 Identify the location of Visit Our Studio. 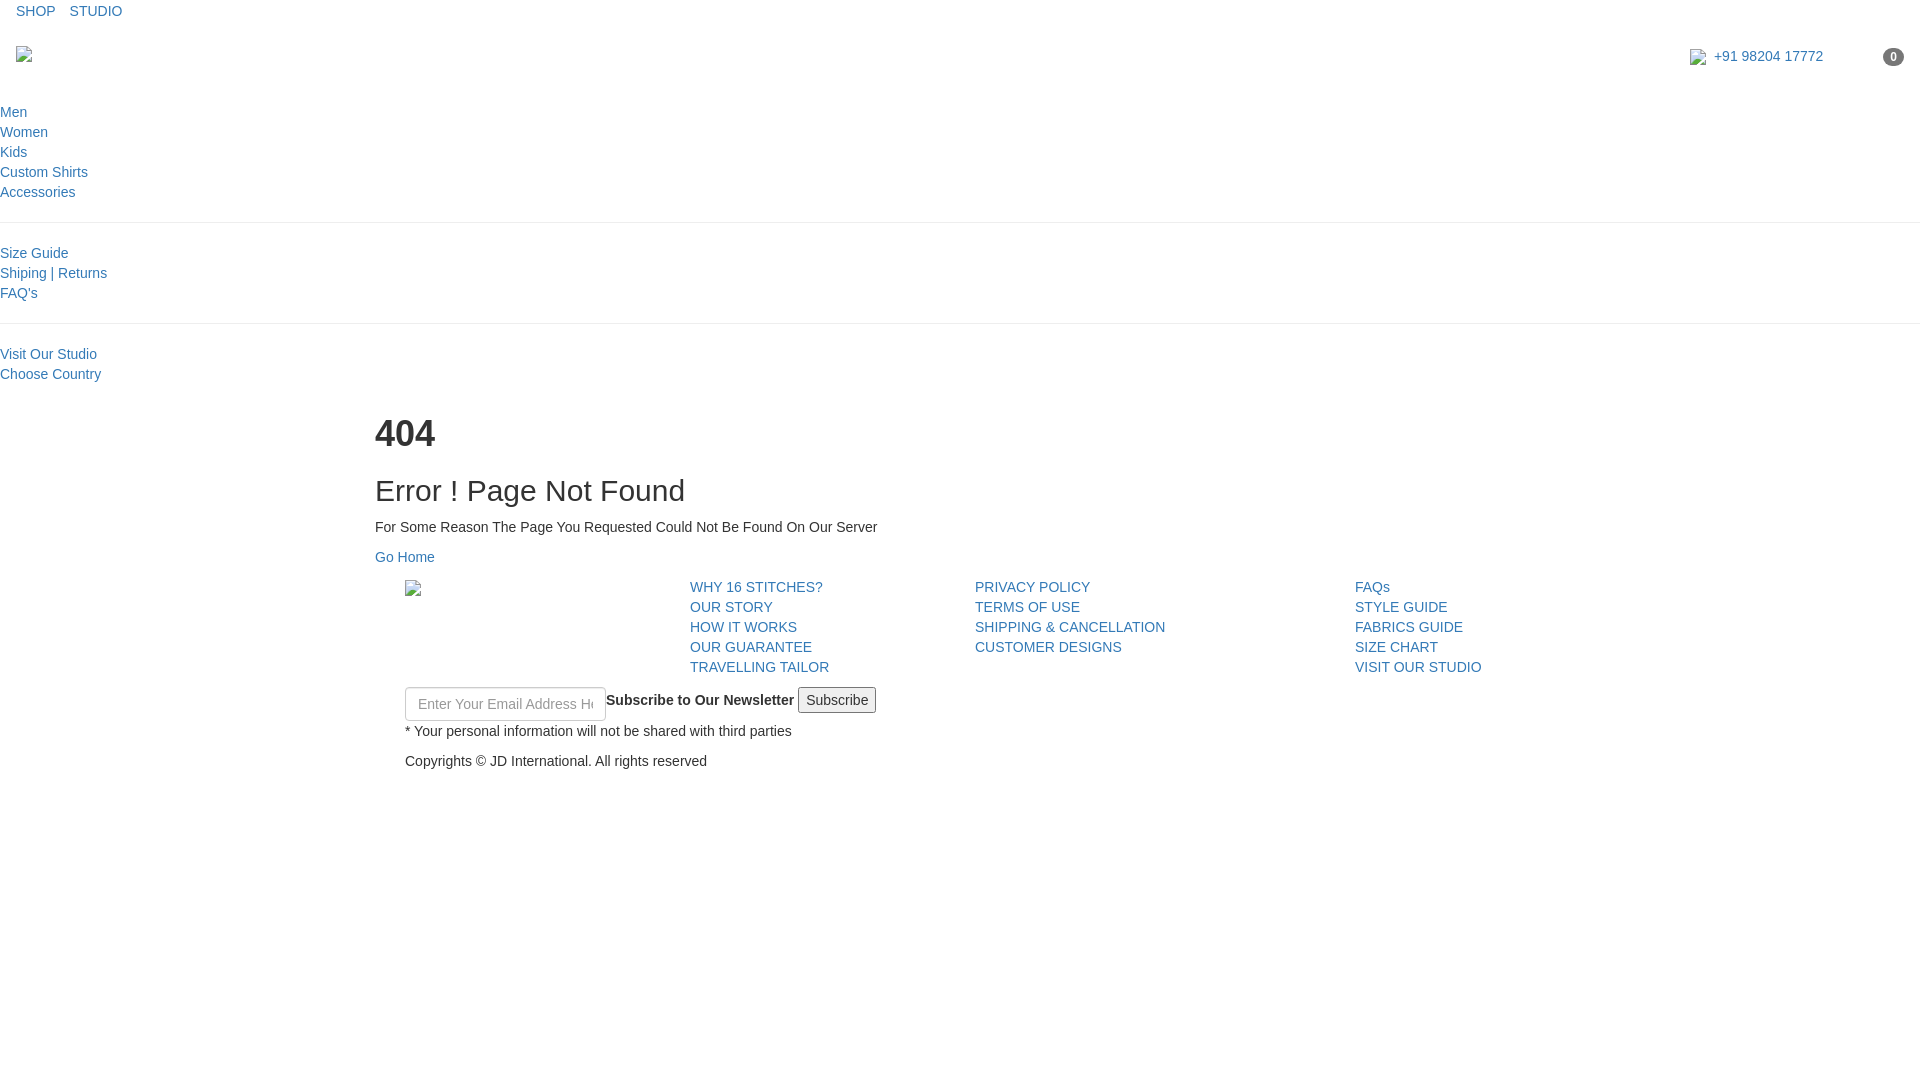
(48, 354).